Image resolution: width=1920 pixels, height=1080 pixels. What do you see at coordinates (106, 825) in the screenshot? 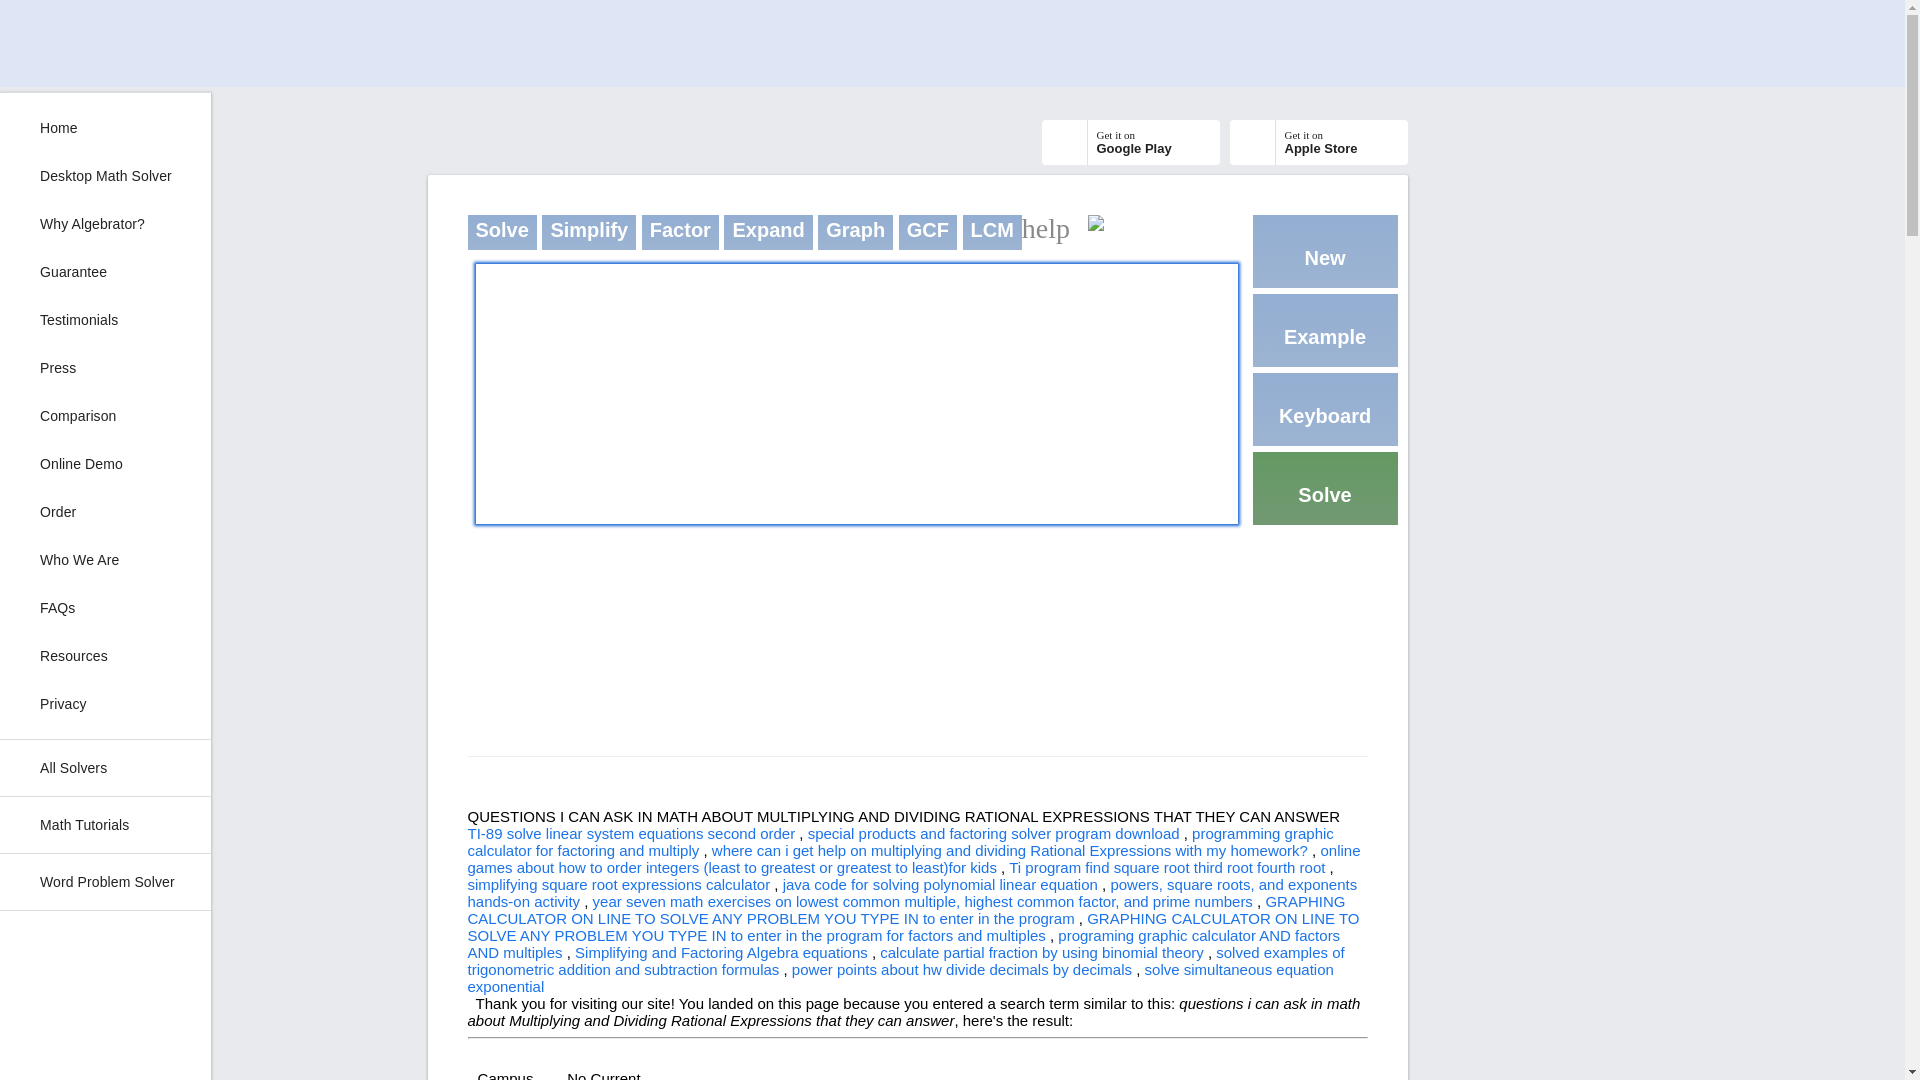
I see `Math Tutorials` at bounding box center [106, 825].